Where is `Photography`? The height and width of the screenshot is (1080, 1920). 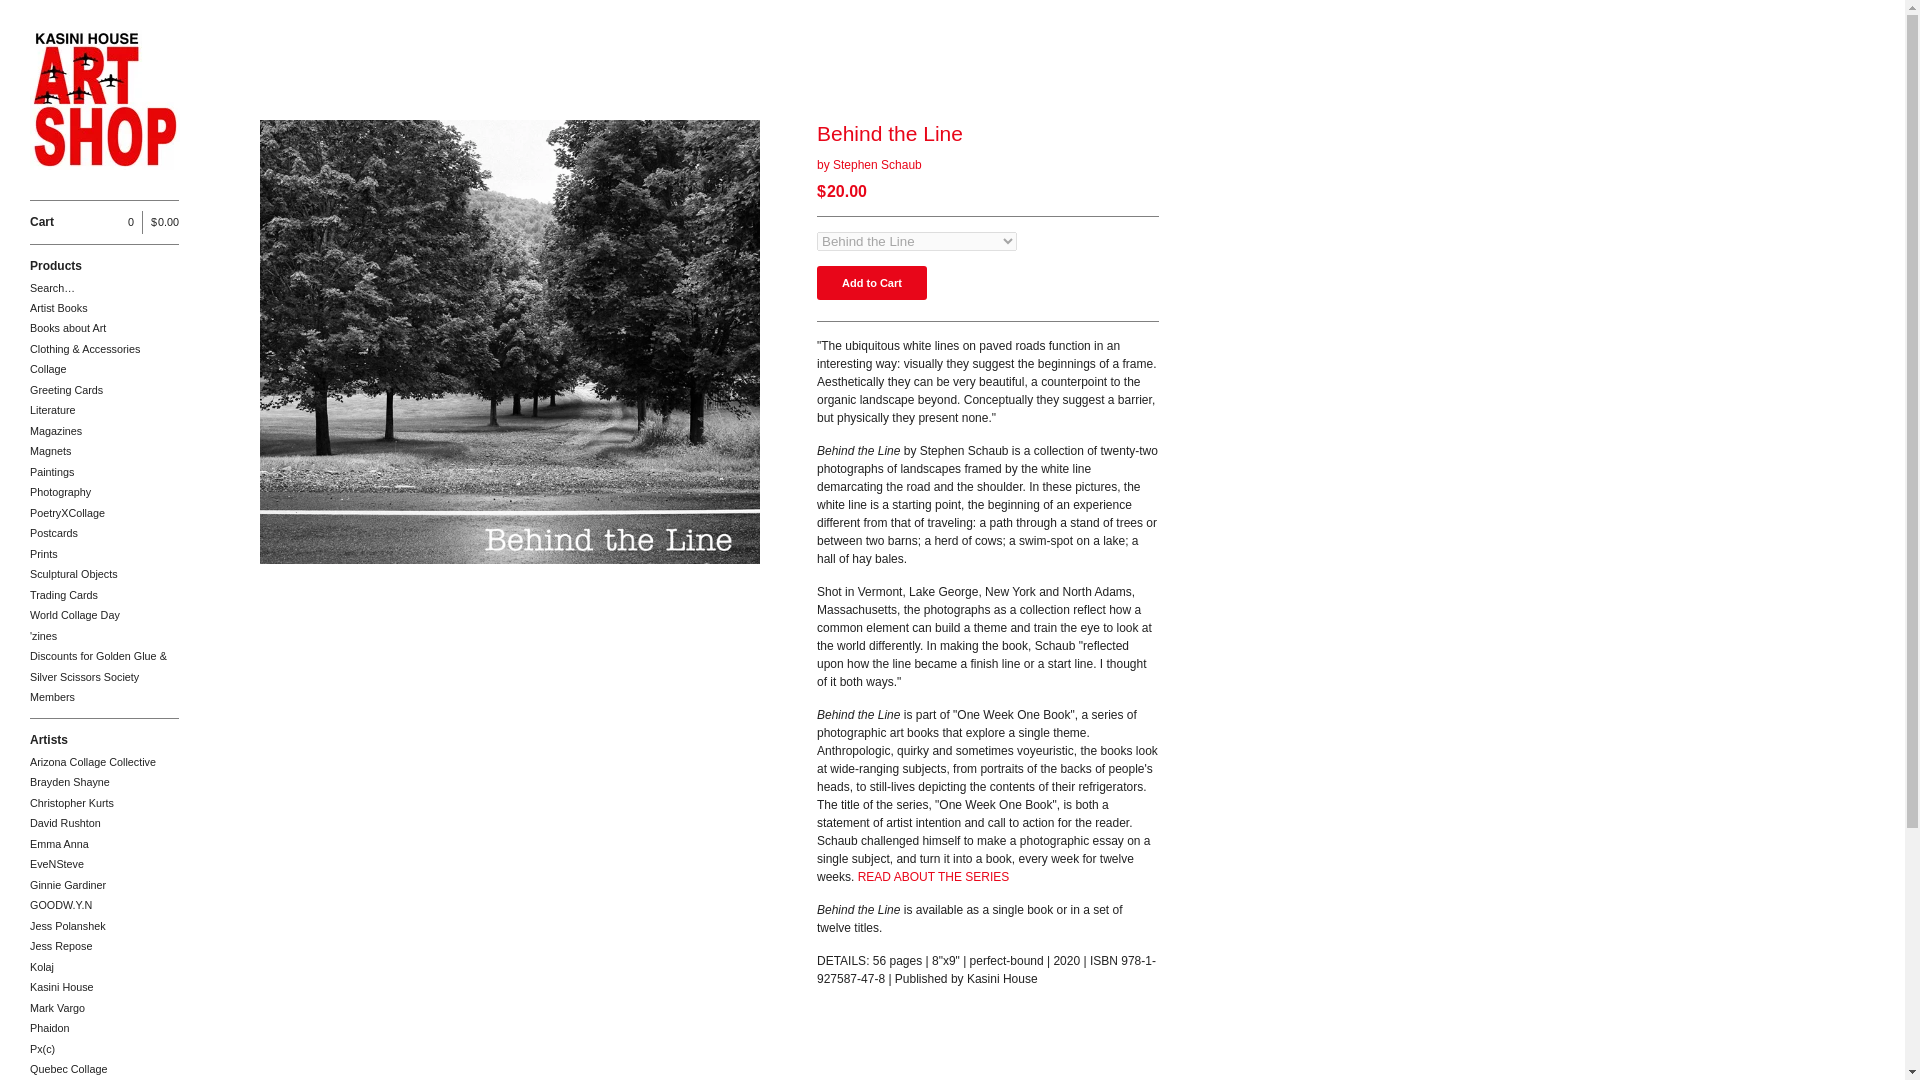 Photography is located at coordinates (104, 492).